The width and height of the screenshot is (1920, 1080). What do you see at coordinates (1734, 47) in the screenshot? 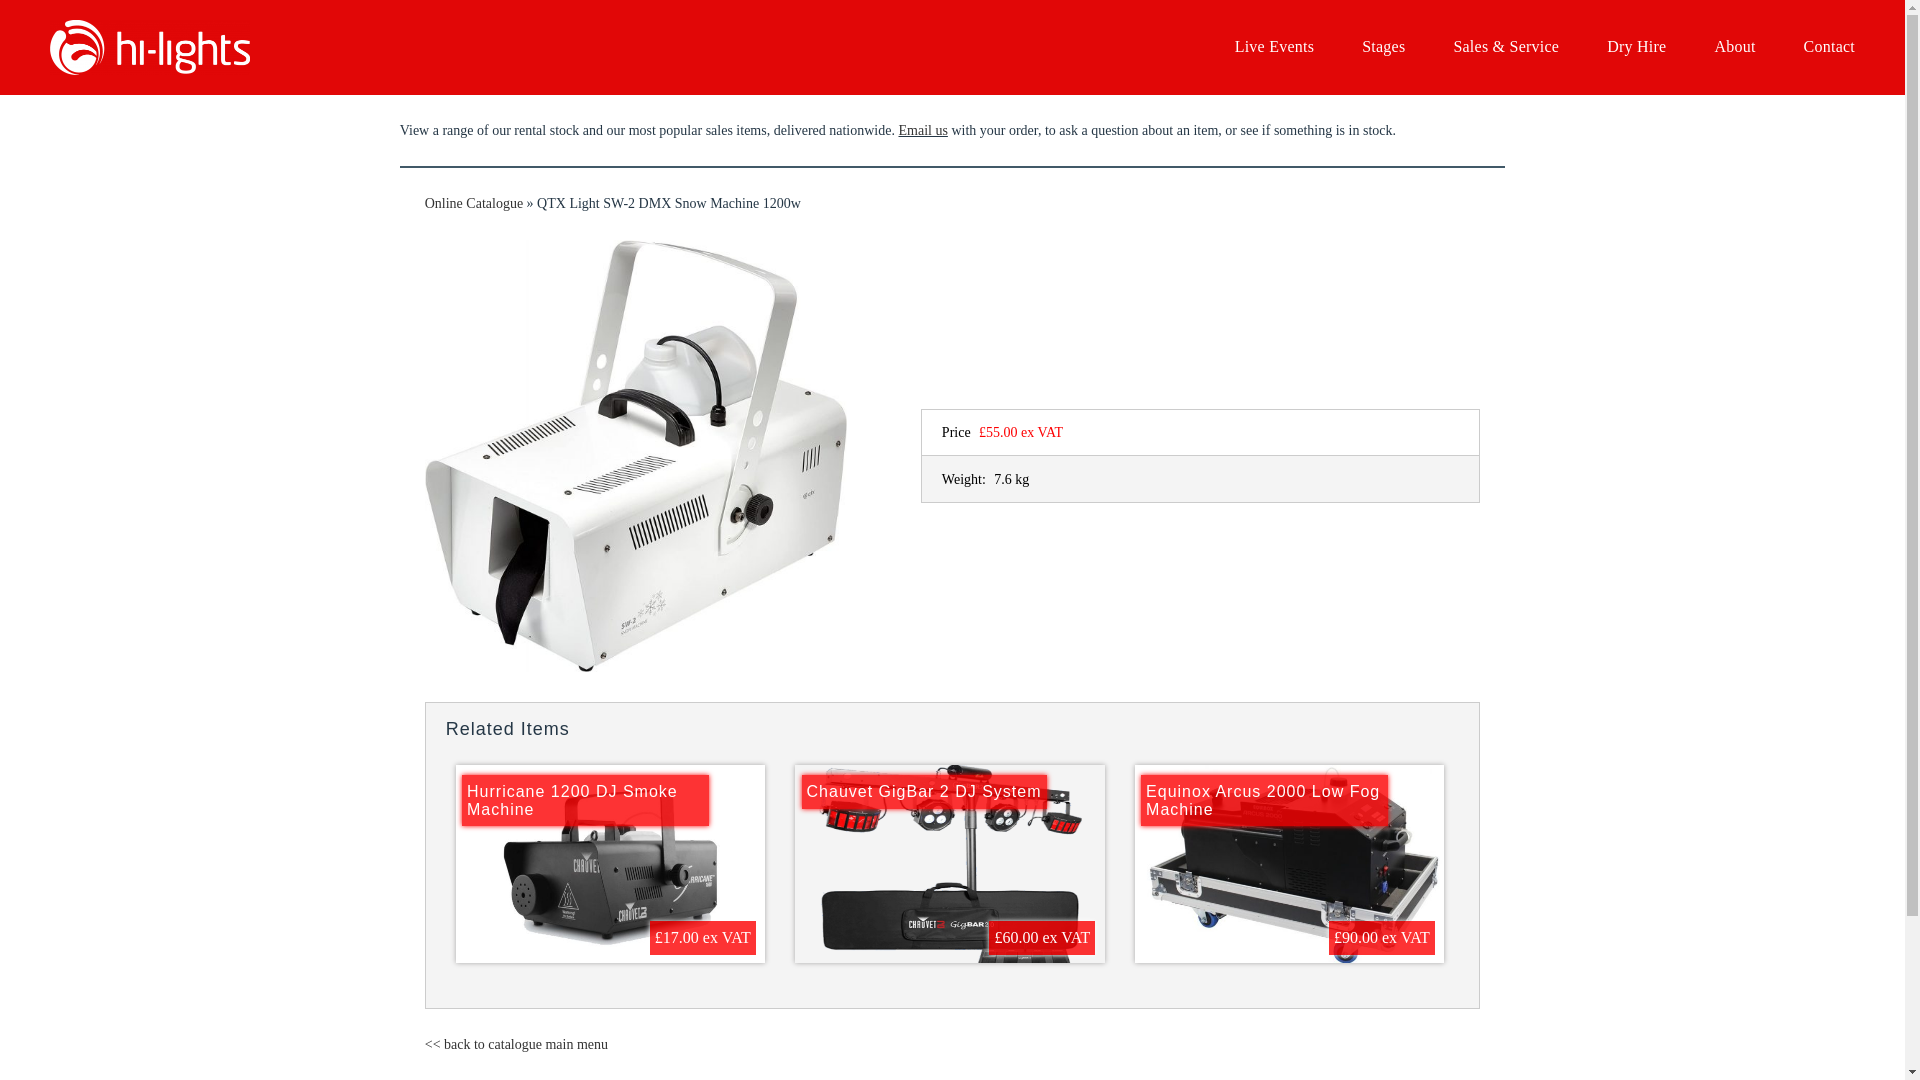
I see `About` at bounding box center [1734, 47].